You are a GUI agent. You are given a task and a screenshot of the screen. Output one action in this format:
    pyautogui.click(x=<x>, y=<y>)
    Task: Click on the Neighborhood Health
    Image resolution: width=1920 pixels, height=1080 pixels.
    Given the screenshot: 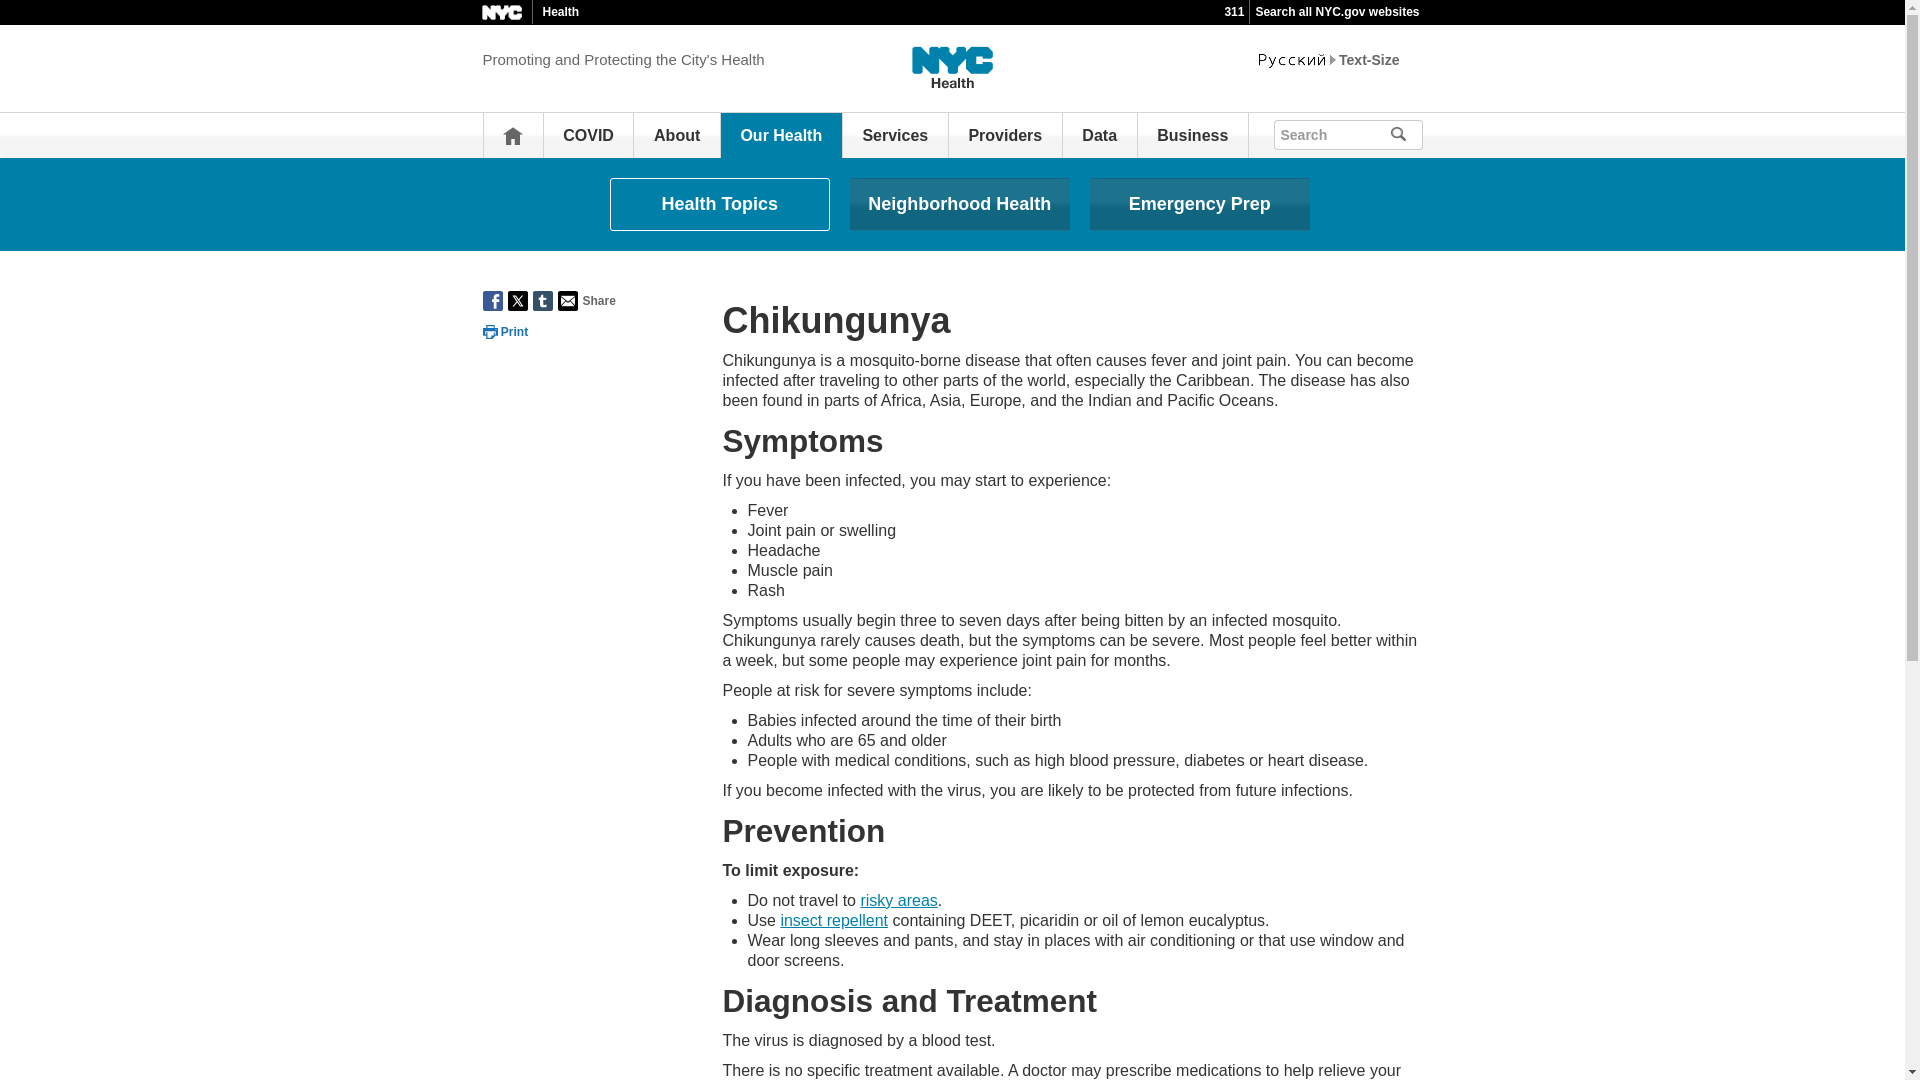 What is the action you would take?
    pyautogui.click(x=960, y=204)
    